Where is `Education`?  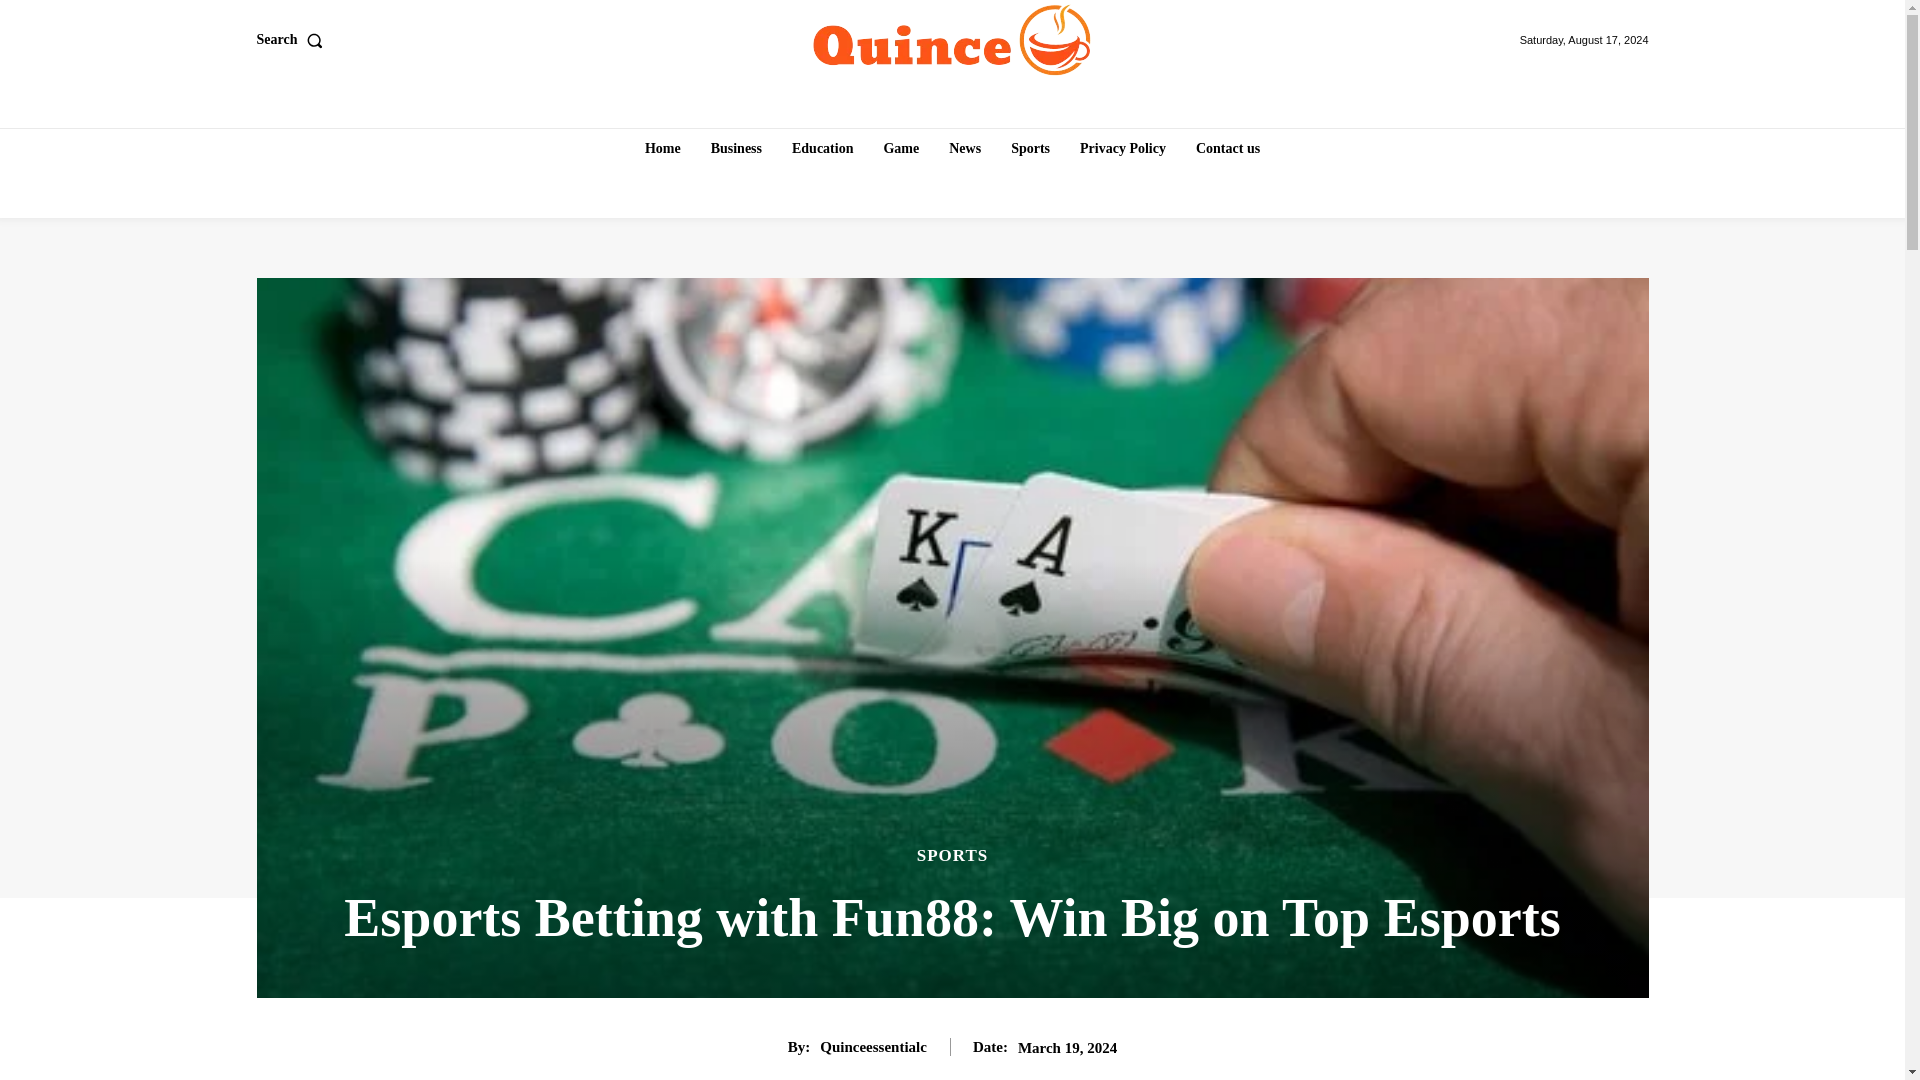
Education is located at coordinates (822, 148).